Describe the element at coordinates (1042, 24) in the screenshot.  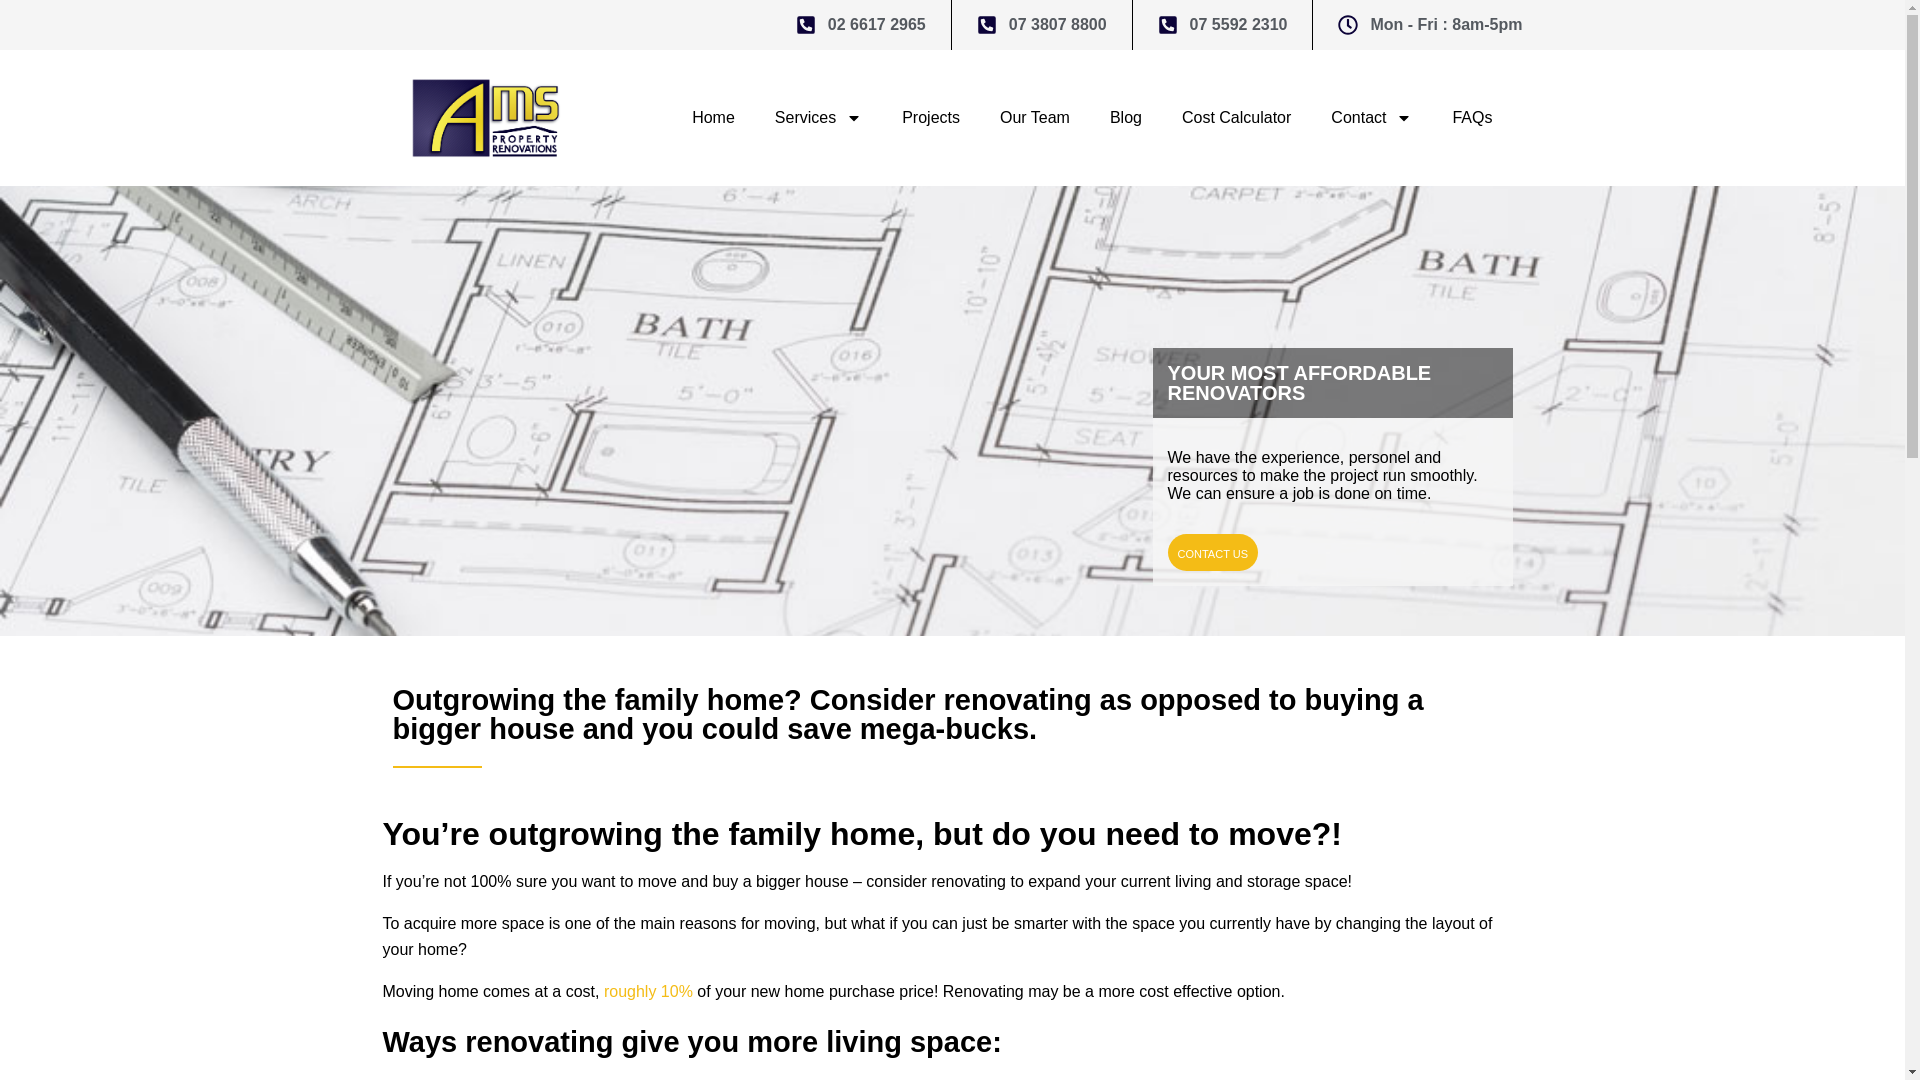
I see `07 3807 8800` at that location.